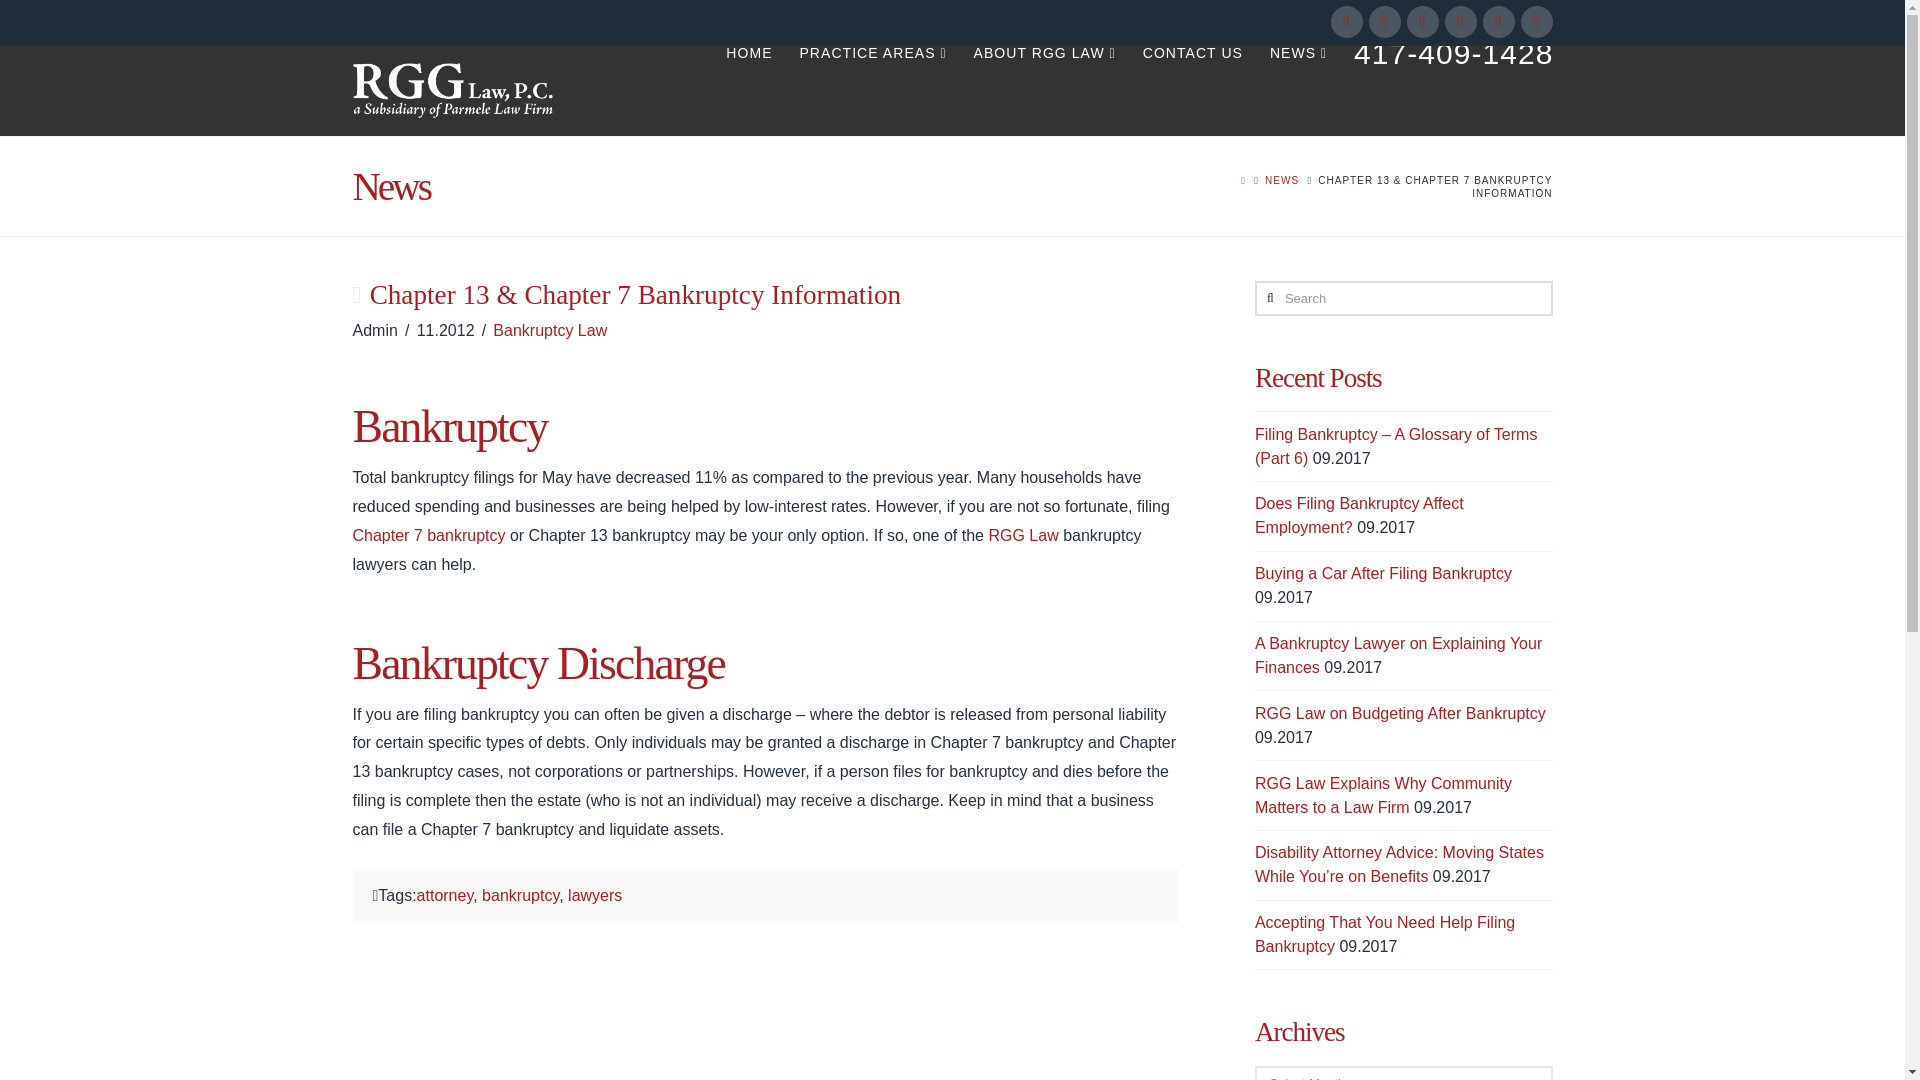 The width and height of the screenshot is (1920, 1080). I want to click on Vimeo, so click(1536, 22).